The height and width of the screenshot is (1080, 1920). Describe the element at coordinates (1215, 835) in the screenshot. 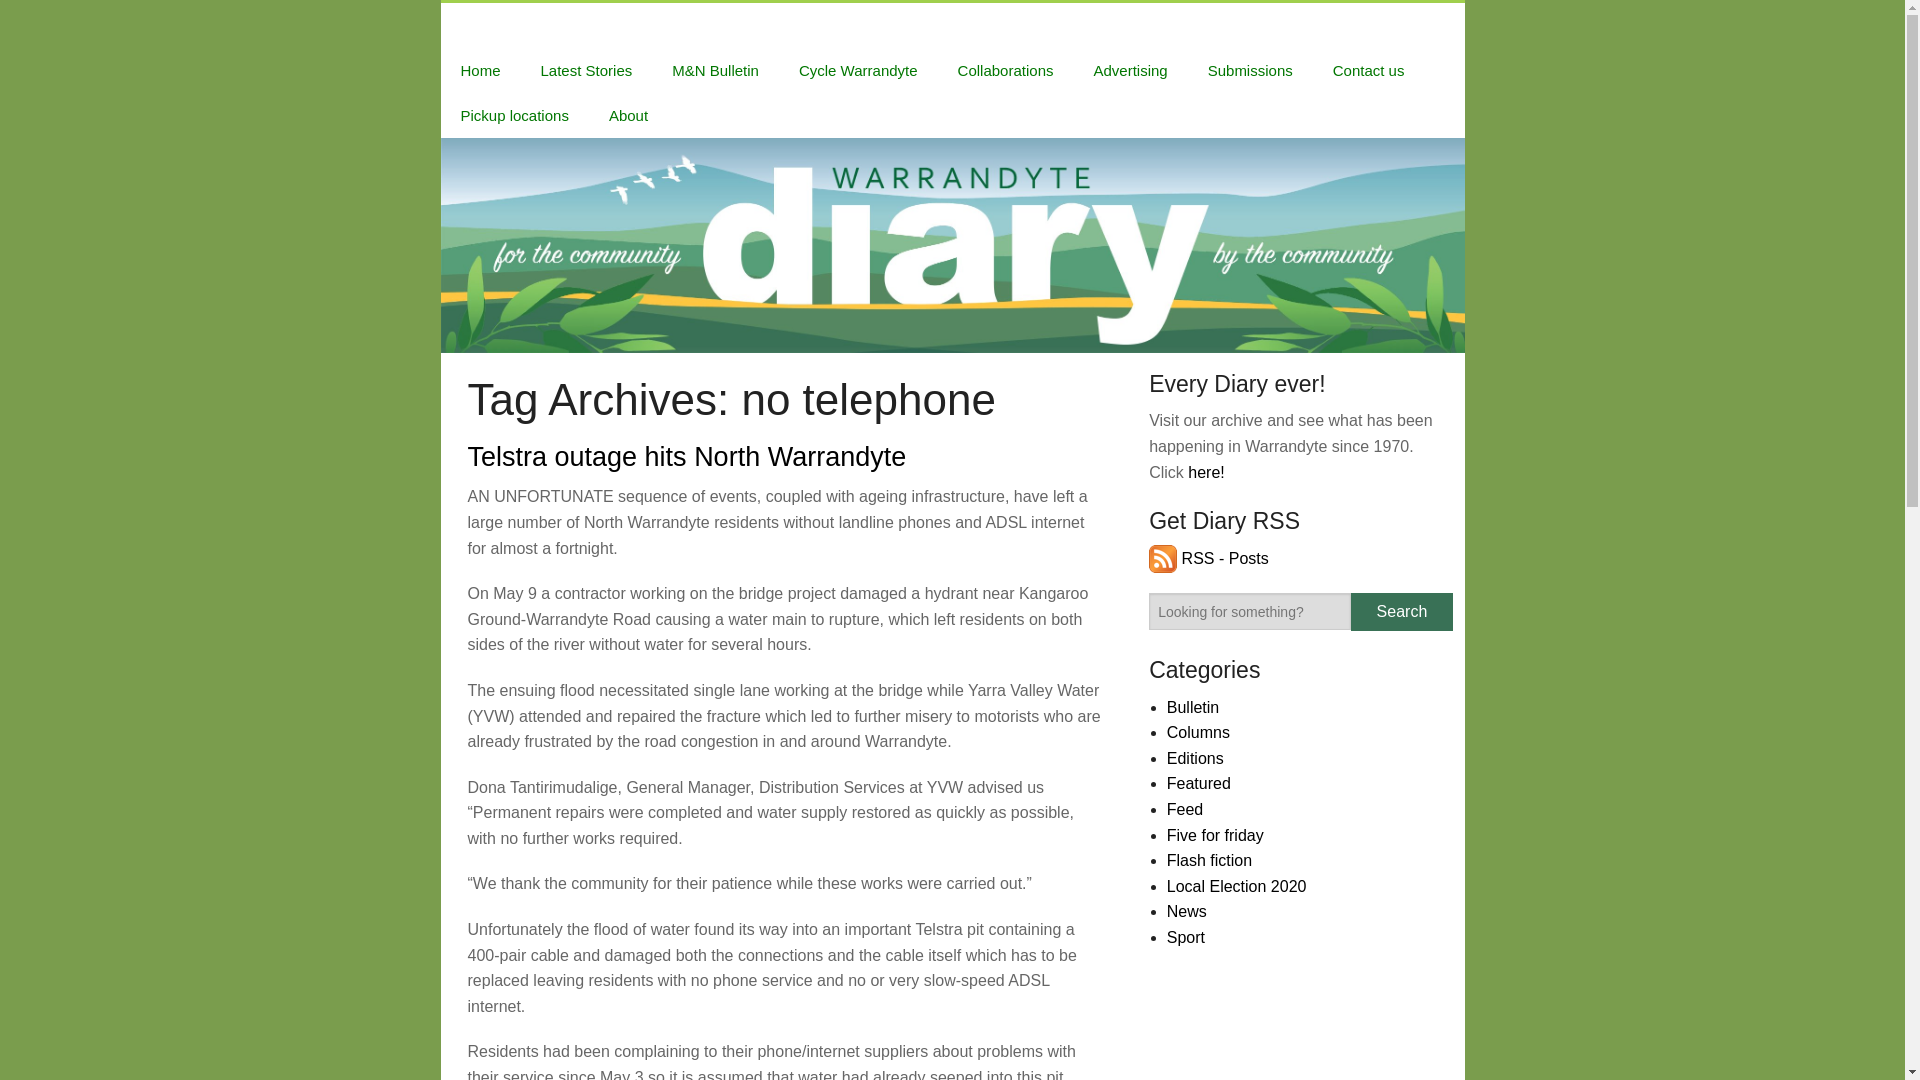

I see `Five for friday` at that location.